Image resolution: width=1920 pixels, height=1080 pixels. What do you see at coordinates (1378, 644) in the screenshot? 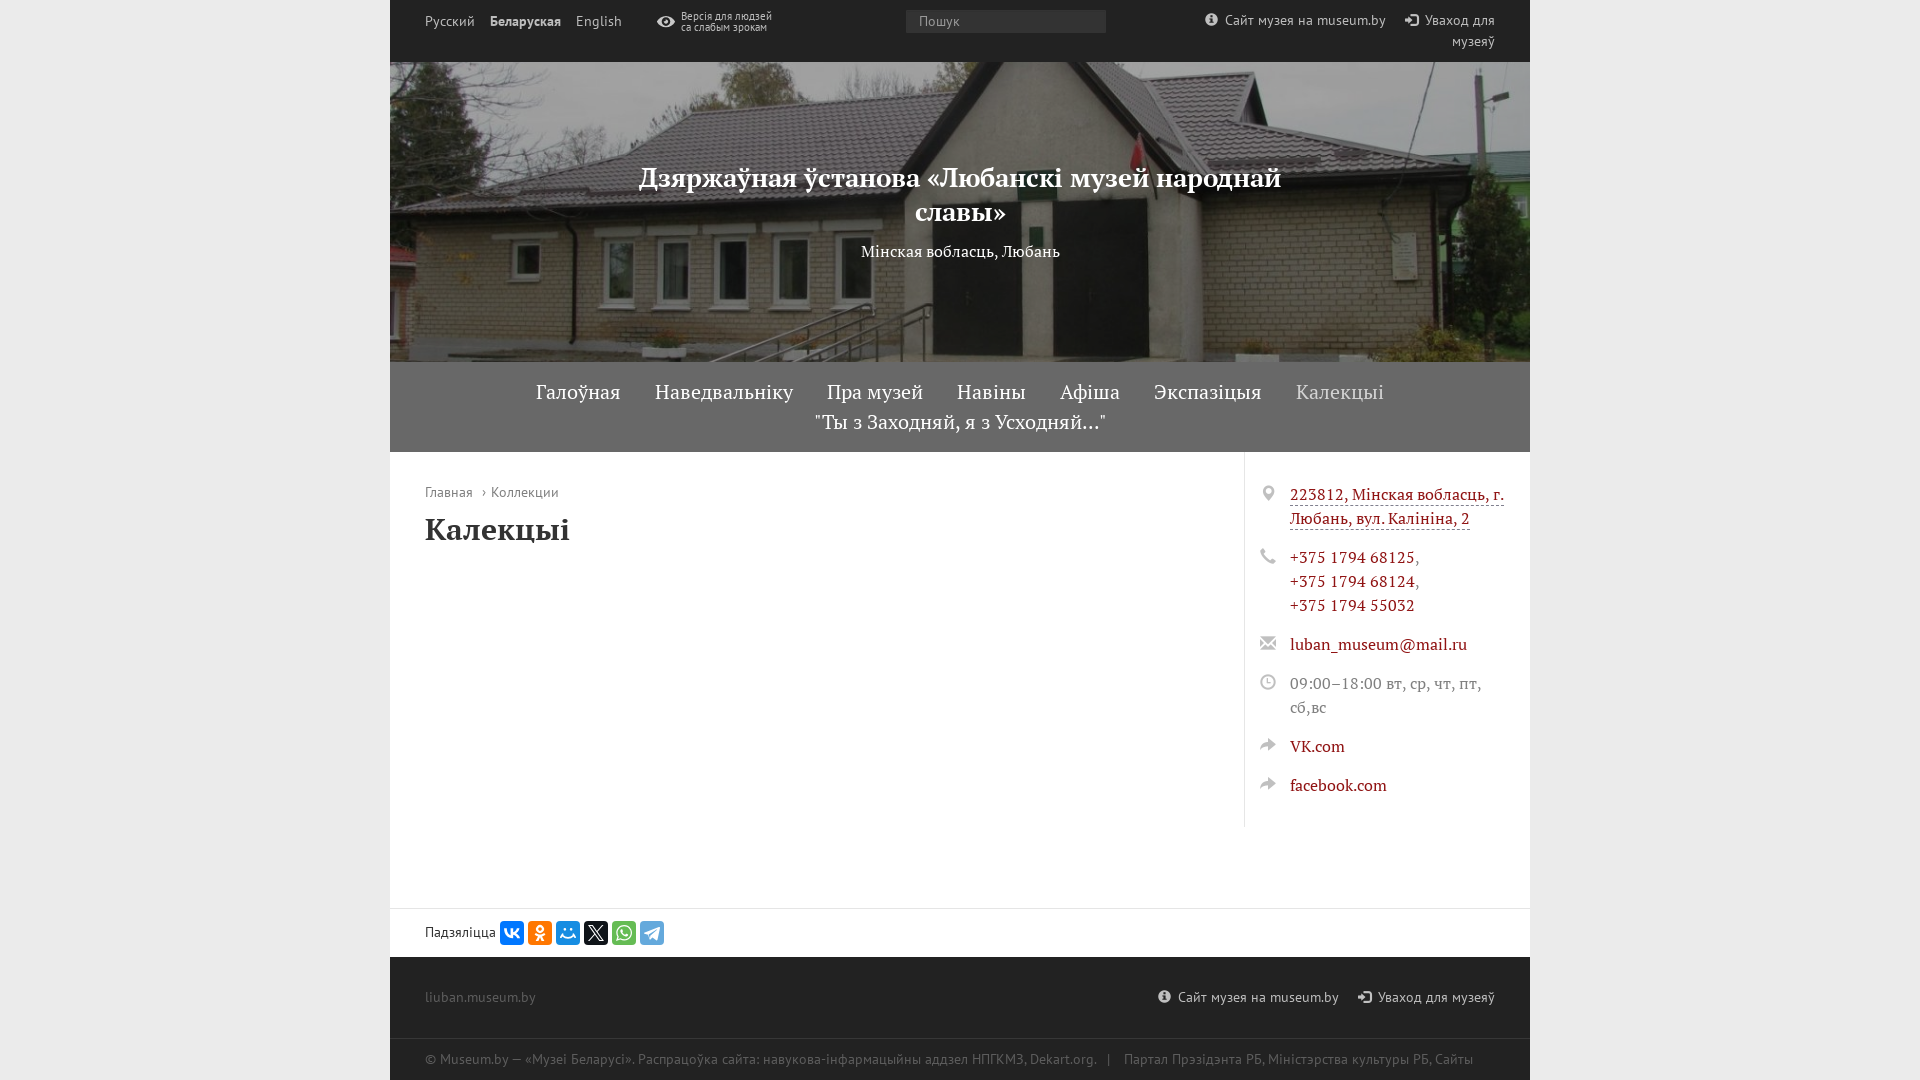
I see `luban_museum@mail.ru` at bounding box center [1378, 644].